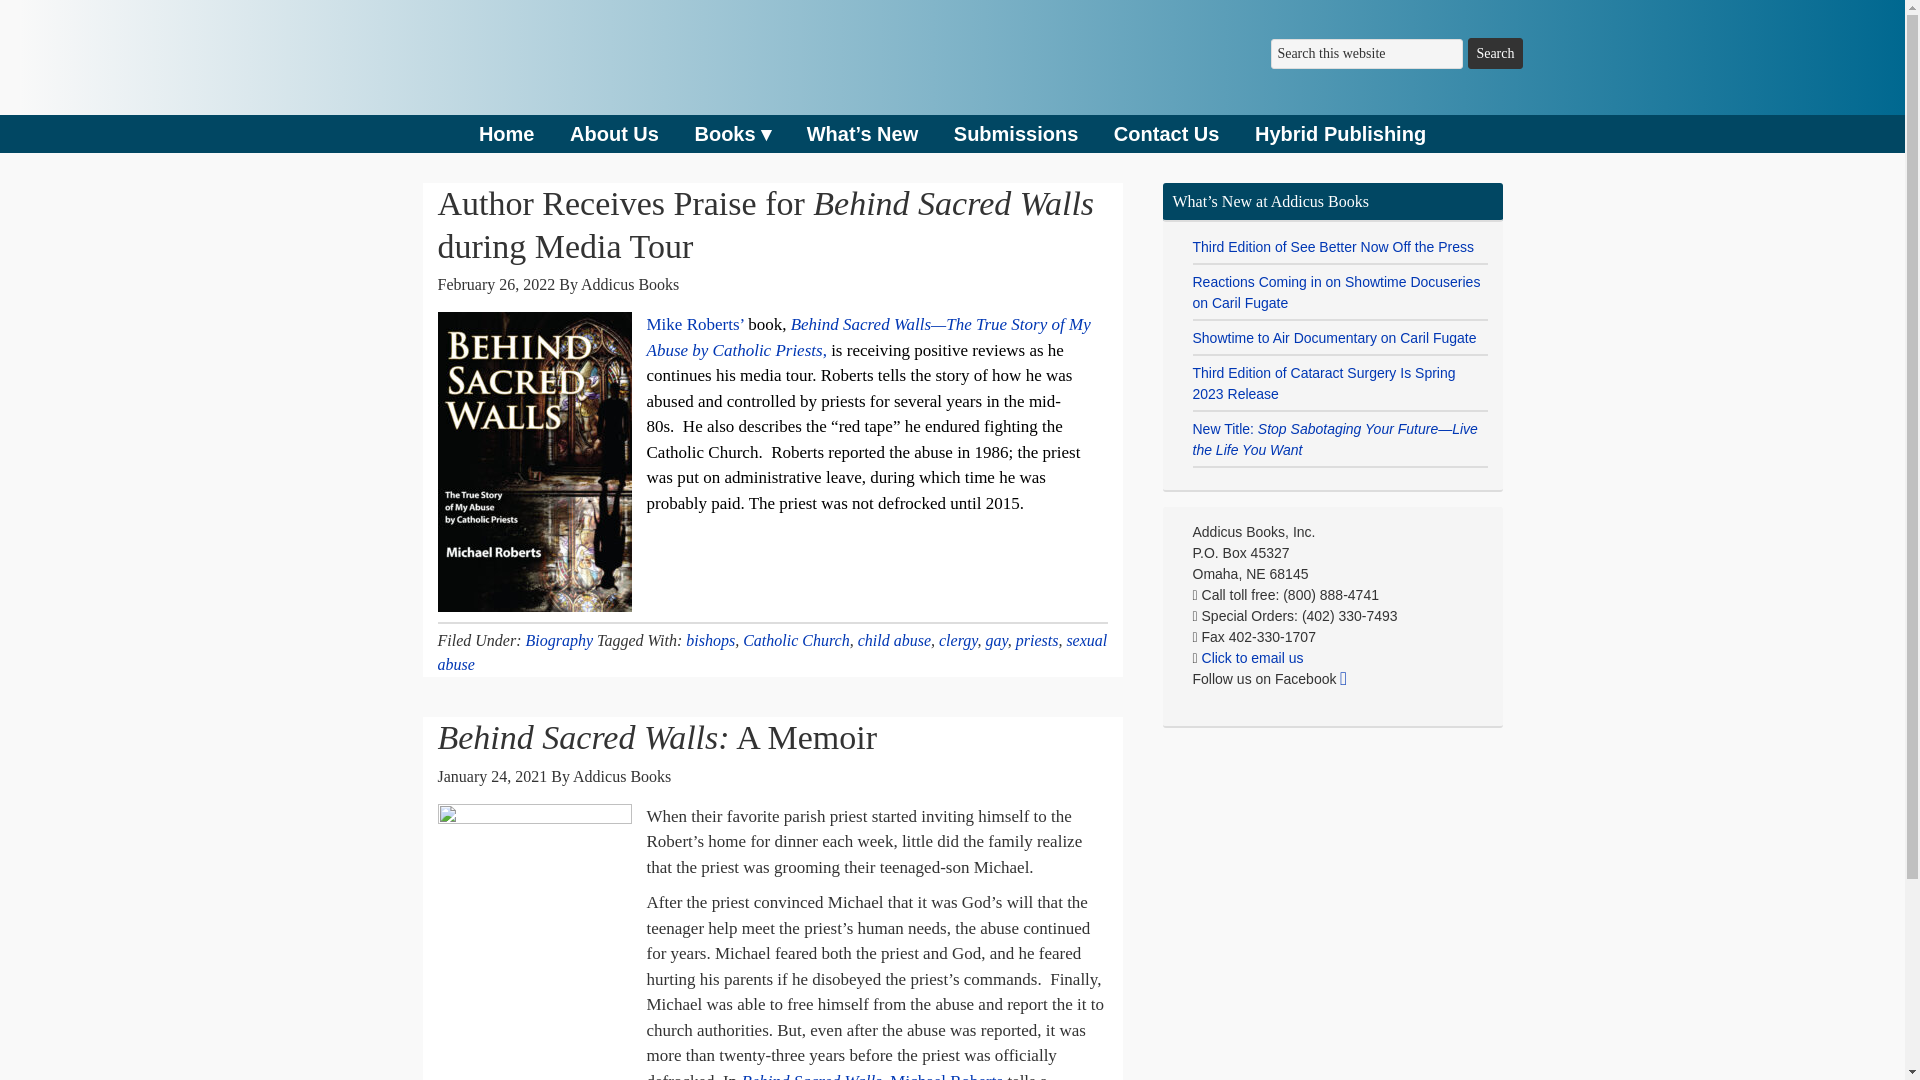  I want to click on clergy, so click(958, 640).